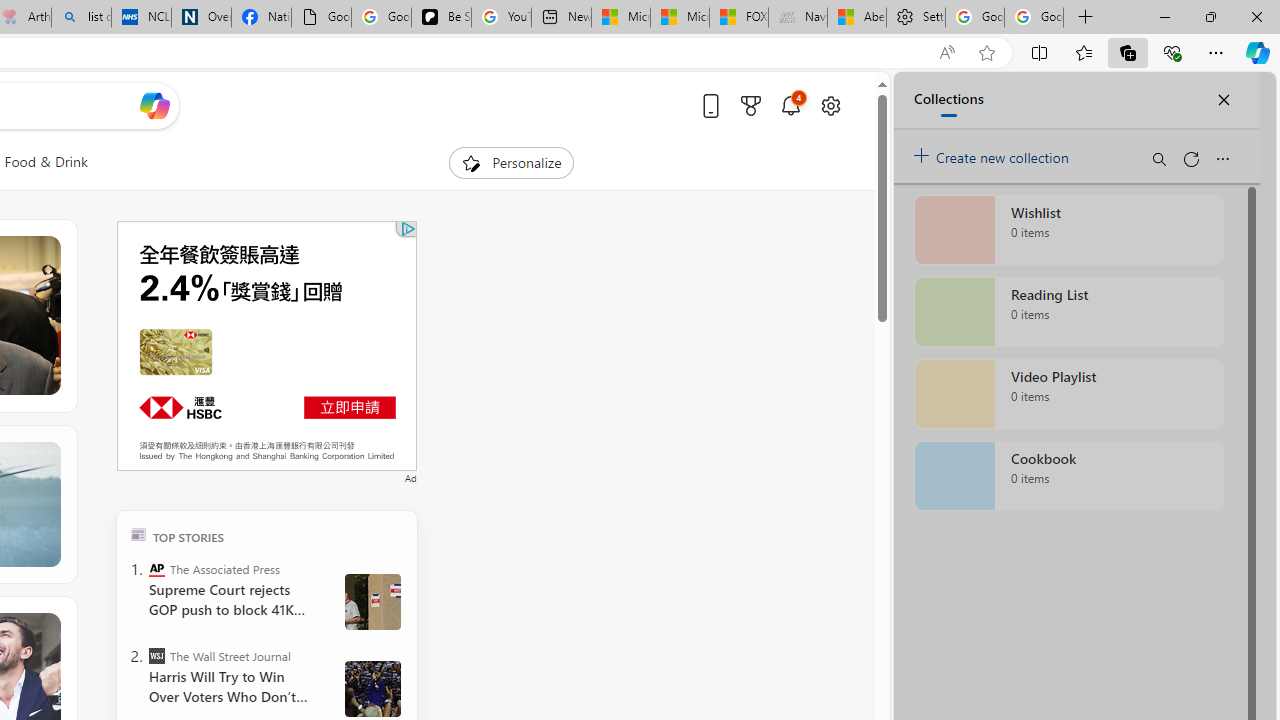 This screenshot has height=720, width=1280. Describe the element at coordinates (156, 568) in the screenshot. I see `The Associated Press` at that location.